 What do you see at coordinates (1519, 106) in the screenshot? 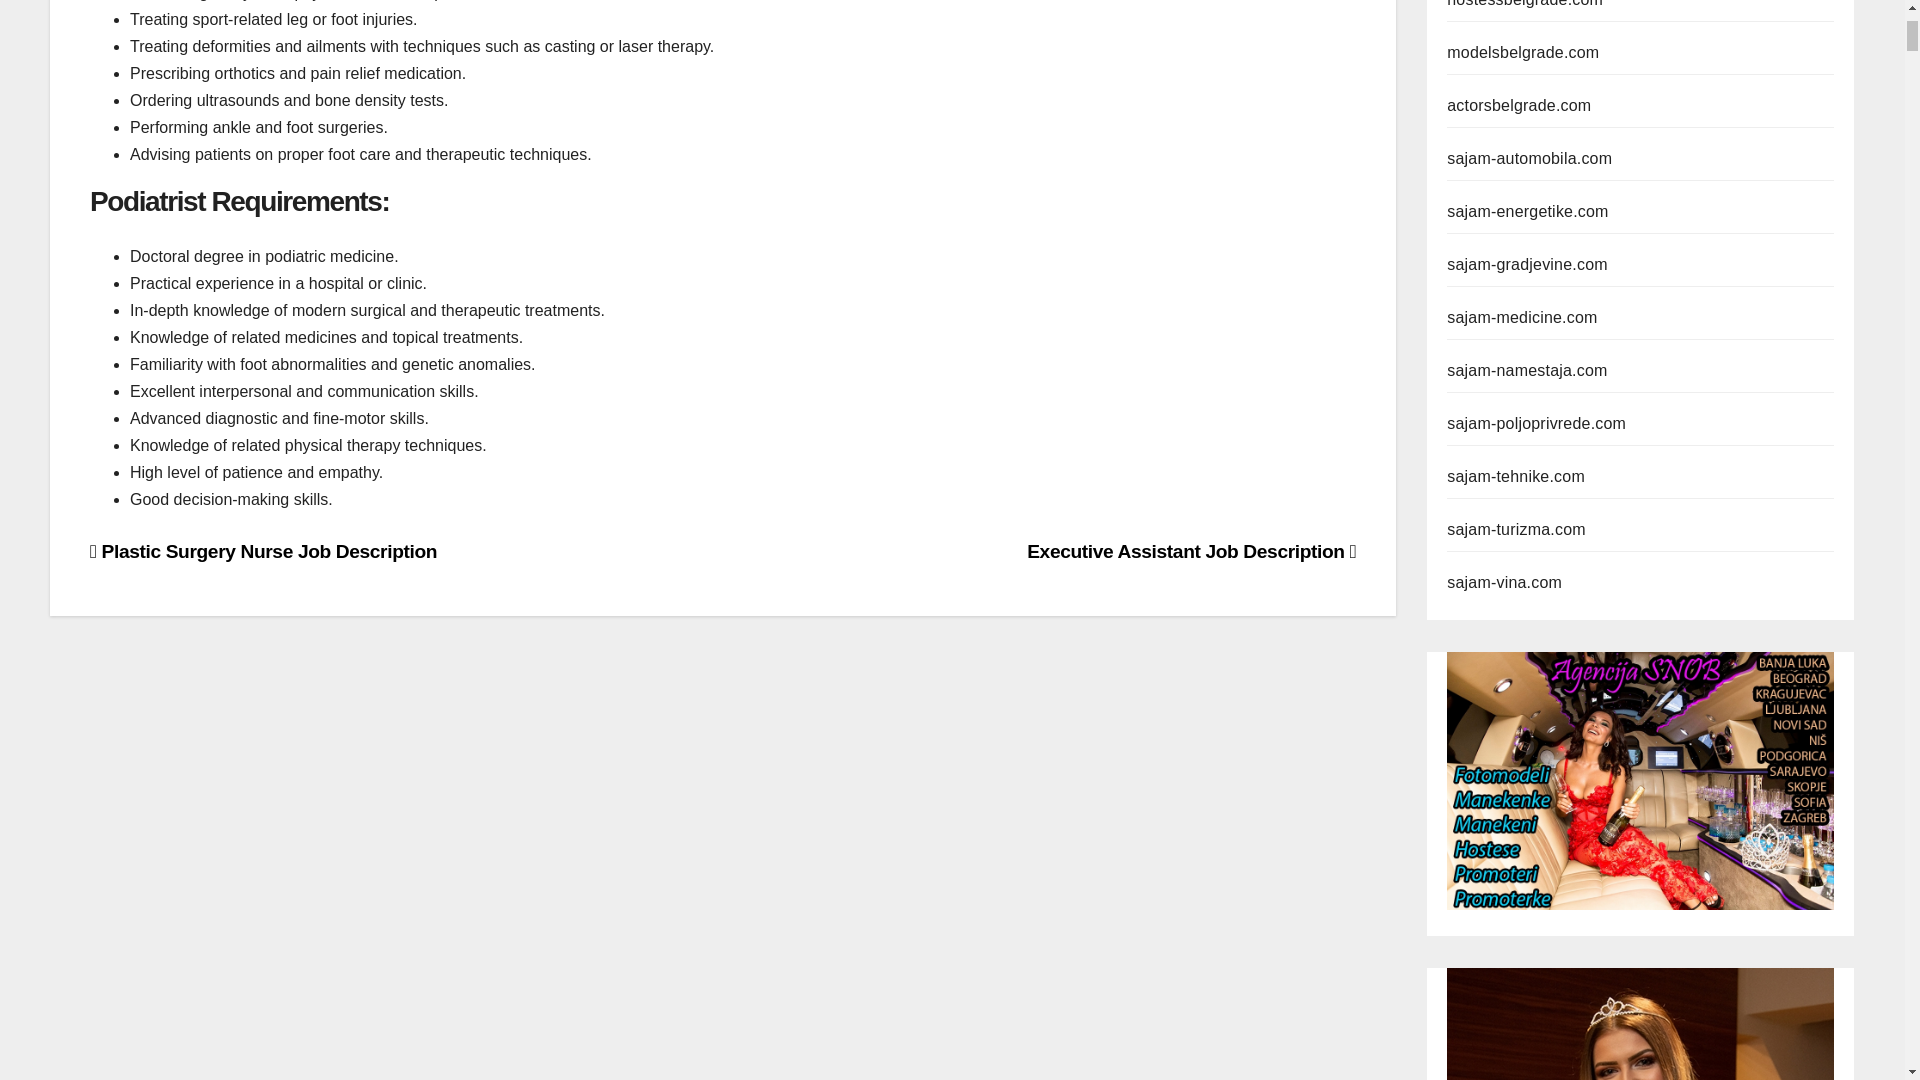
I see `actorsbelgrade.com` at bounding box center [1519, 106].